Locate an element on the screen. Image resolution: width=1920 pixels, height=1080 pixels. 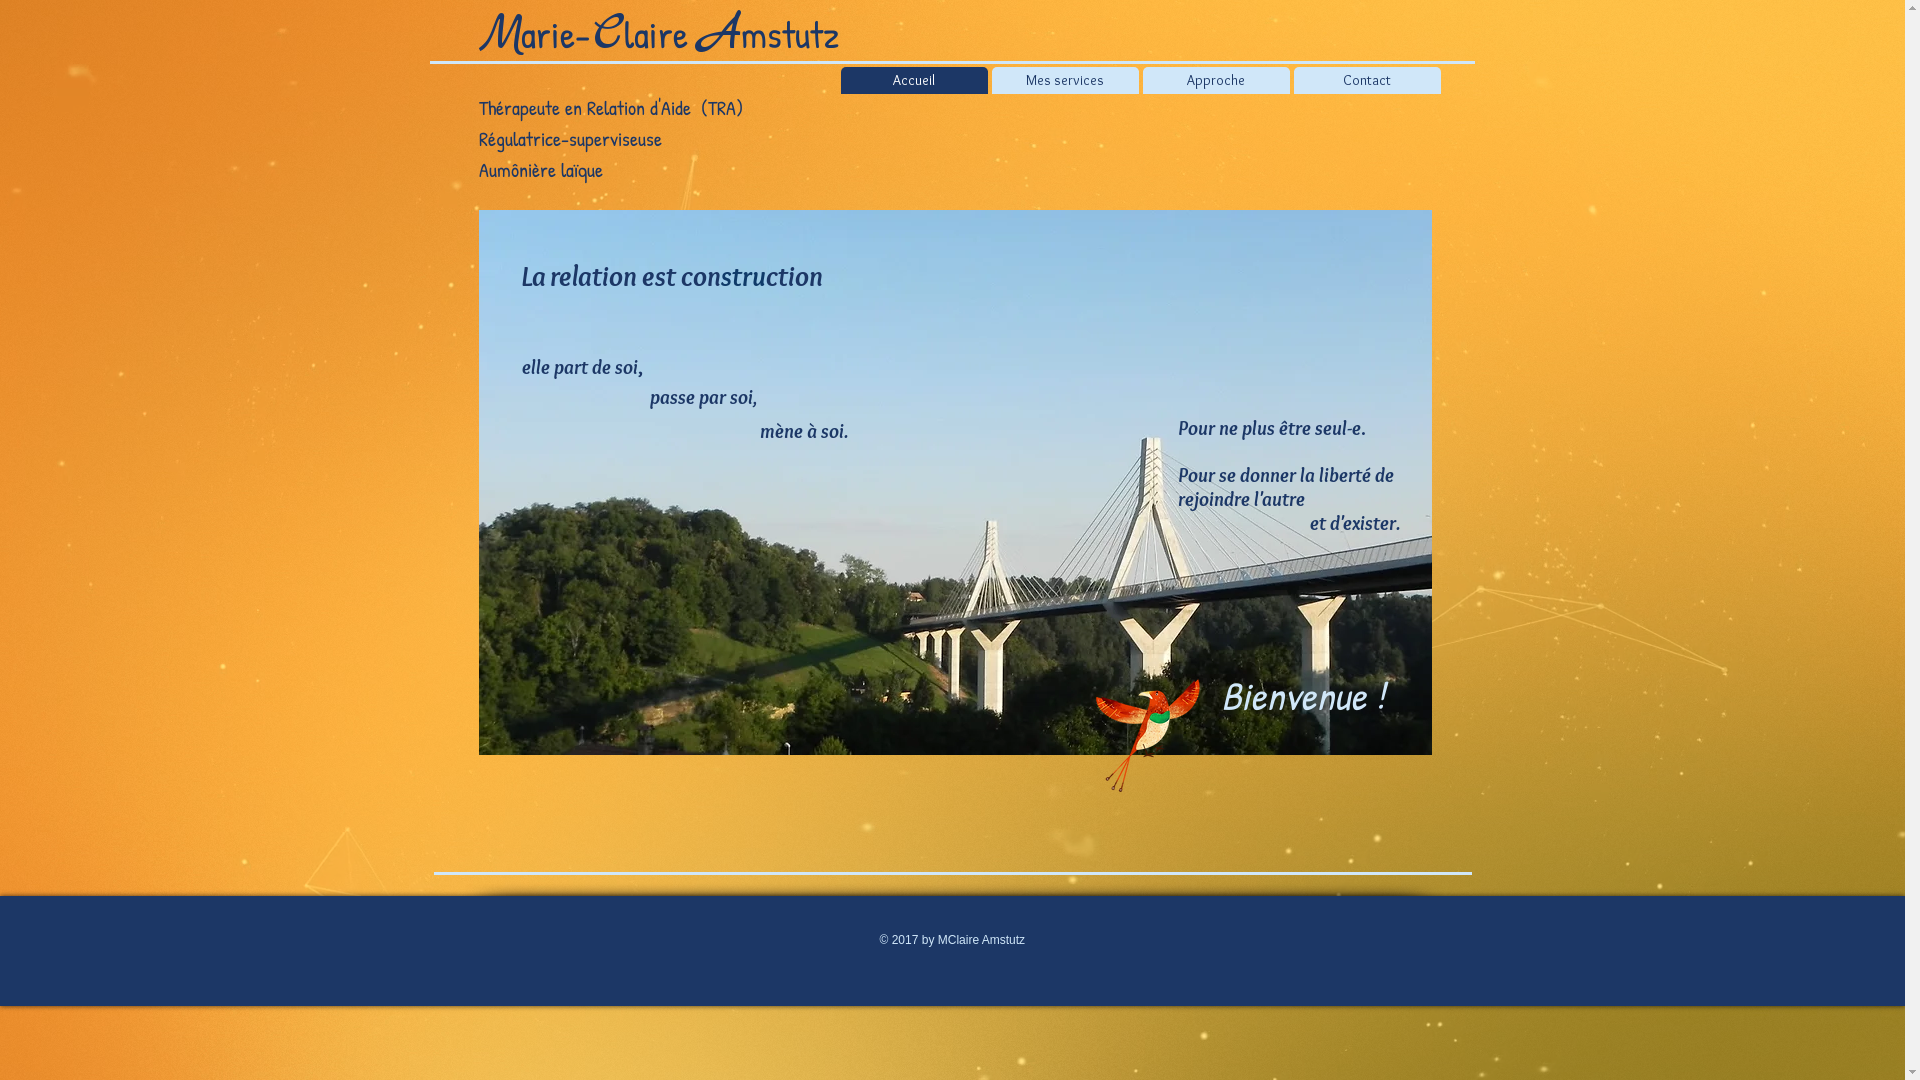
Bienvenue ! is located at coordinates (1302, 696).